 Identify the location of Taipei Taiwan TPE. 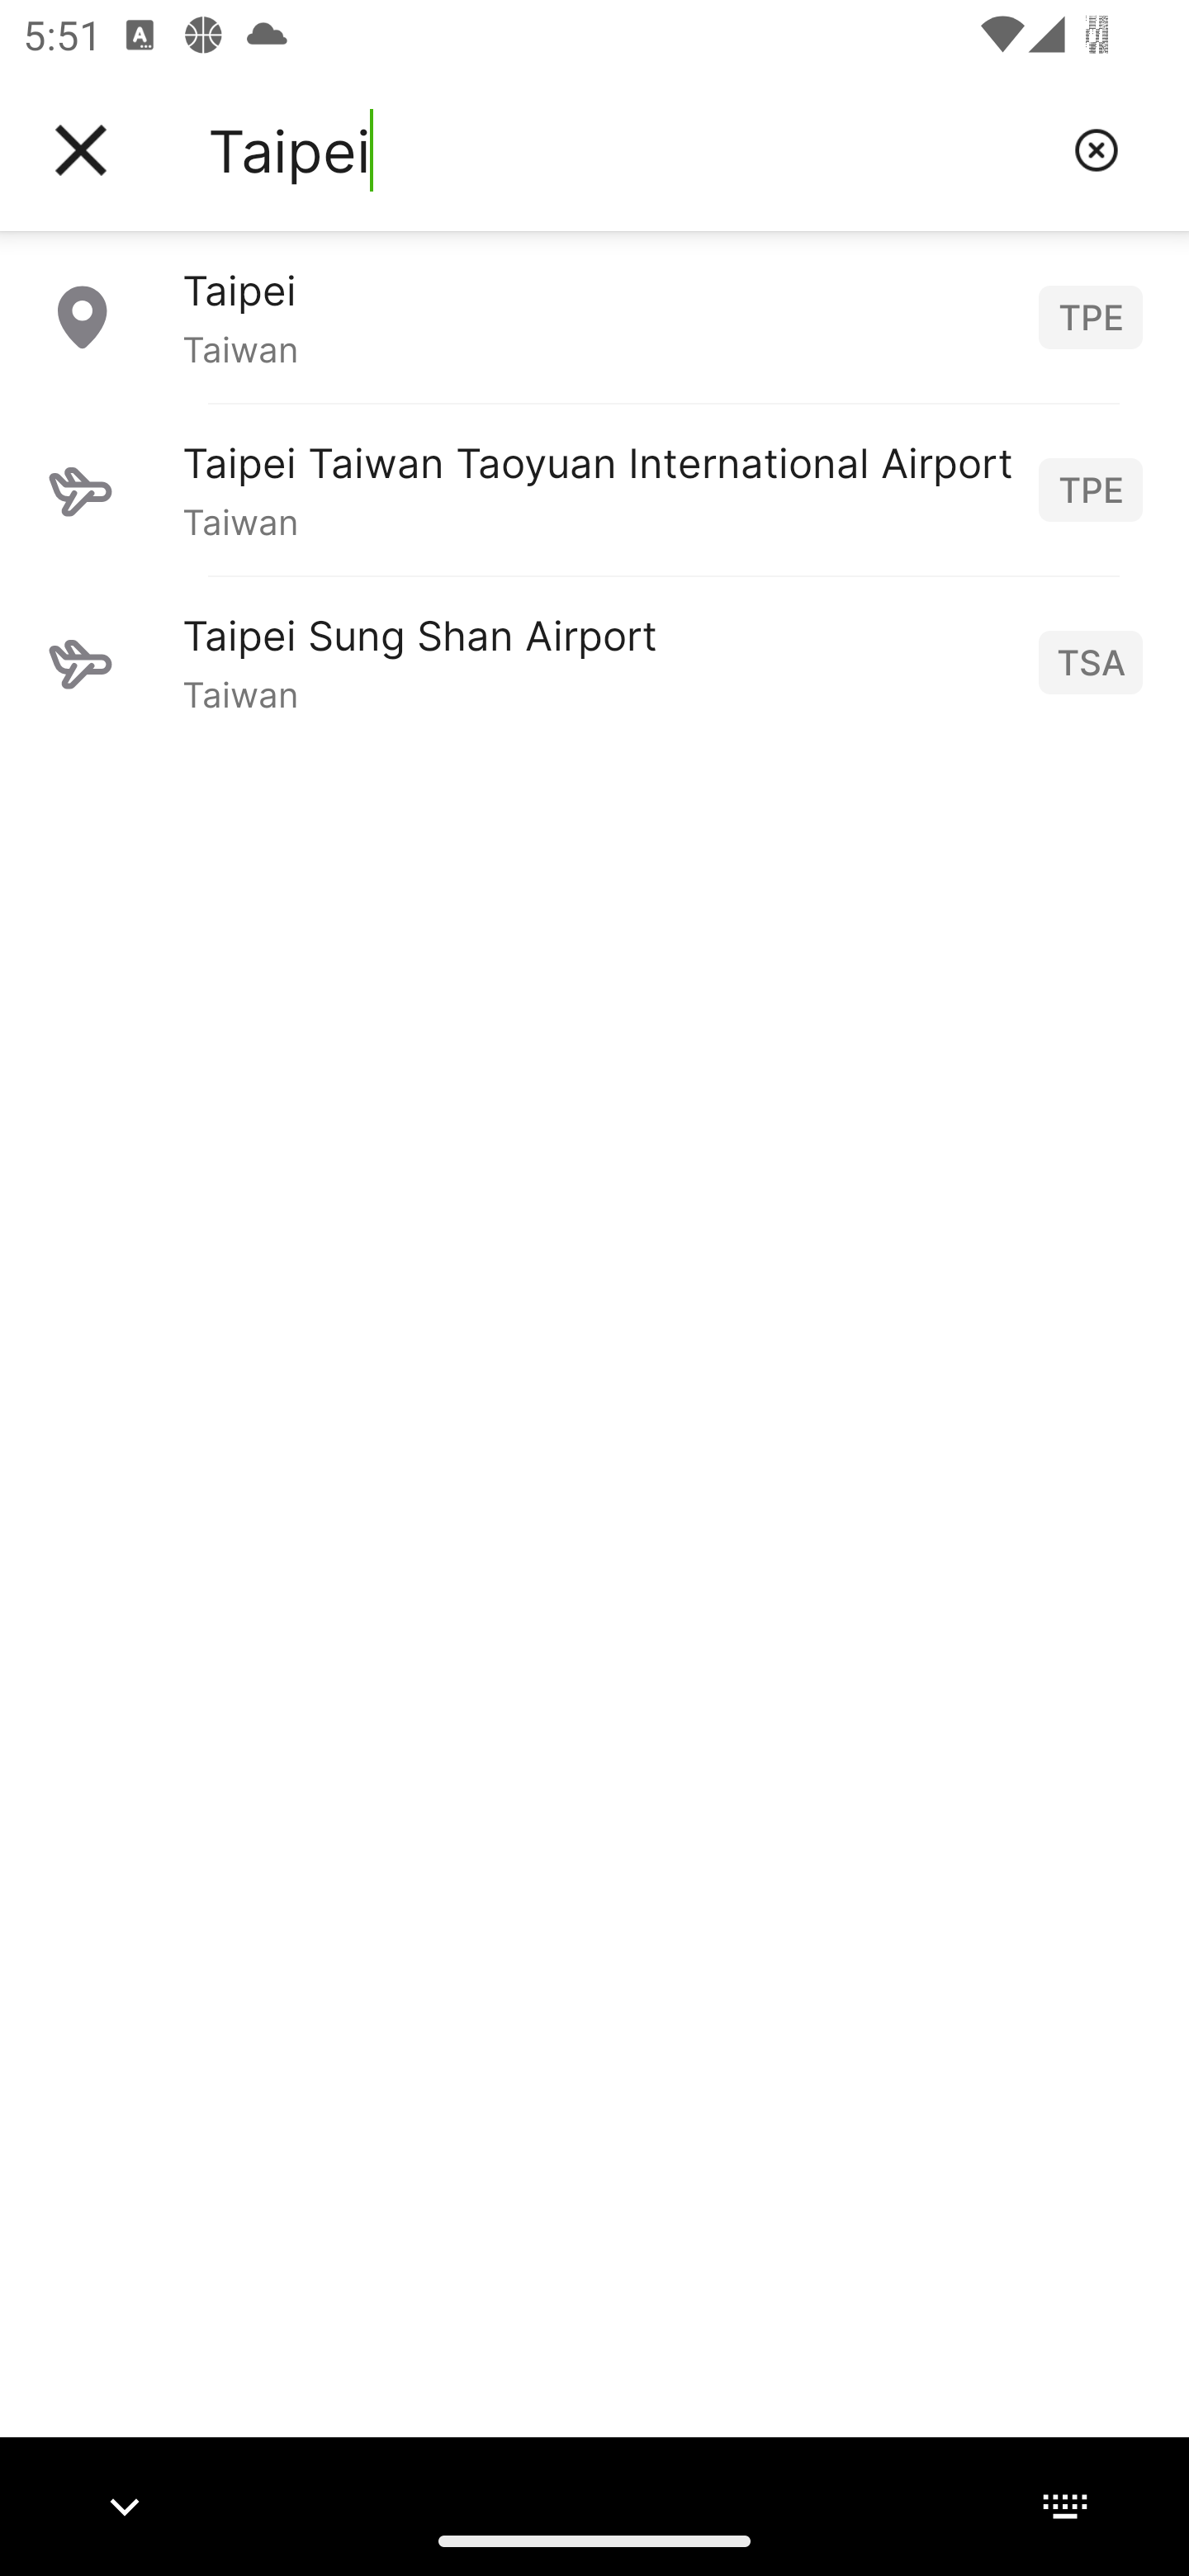
(594, 316).